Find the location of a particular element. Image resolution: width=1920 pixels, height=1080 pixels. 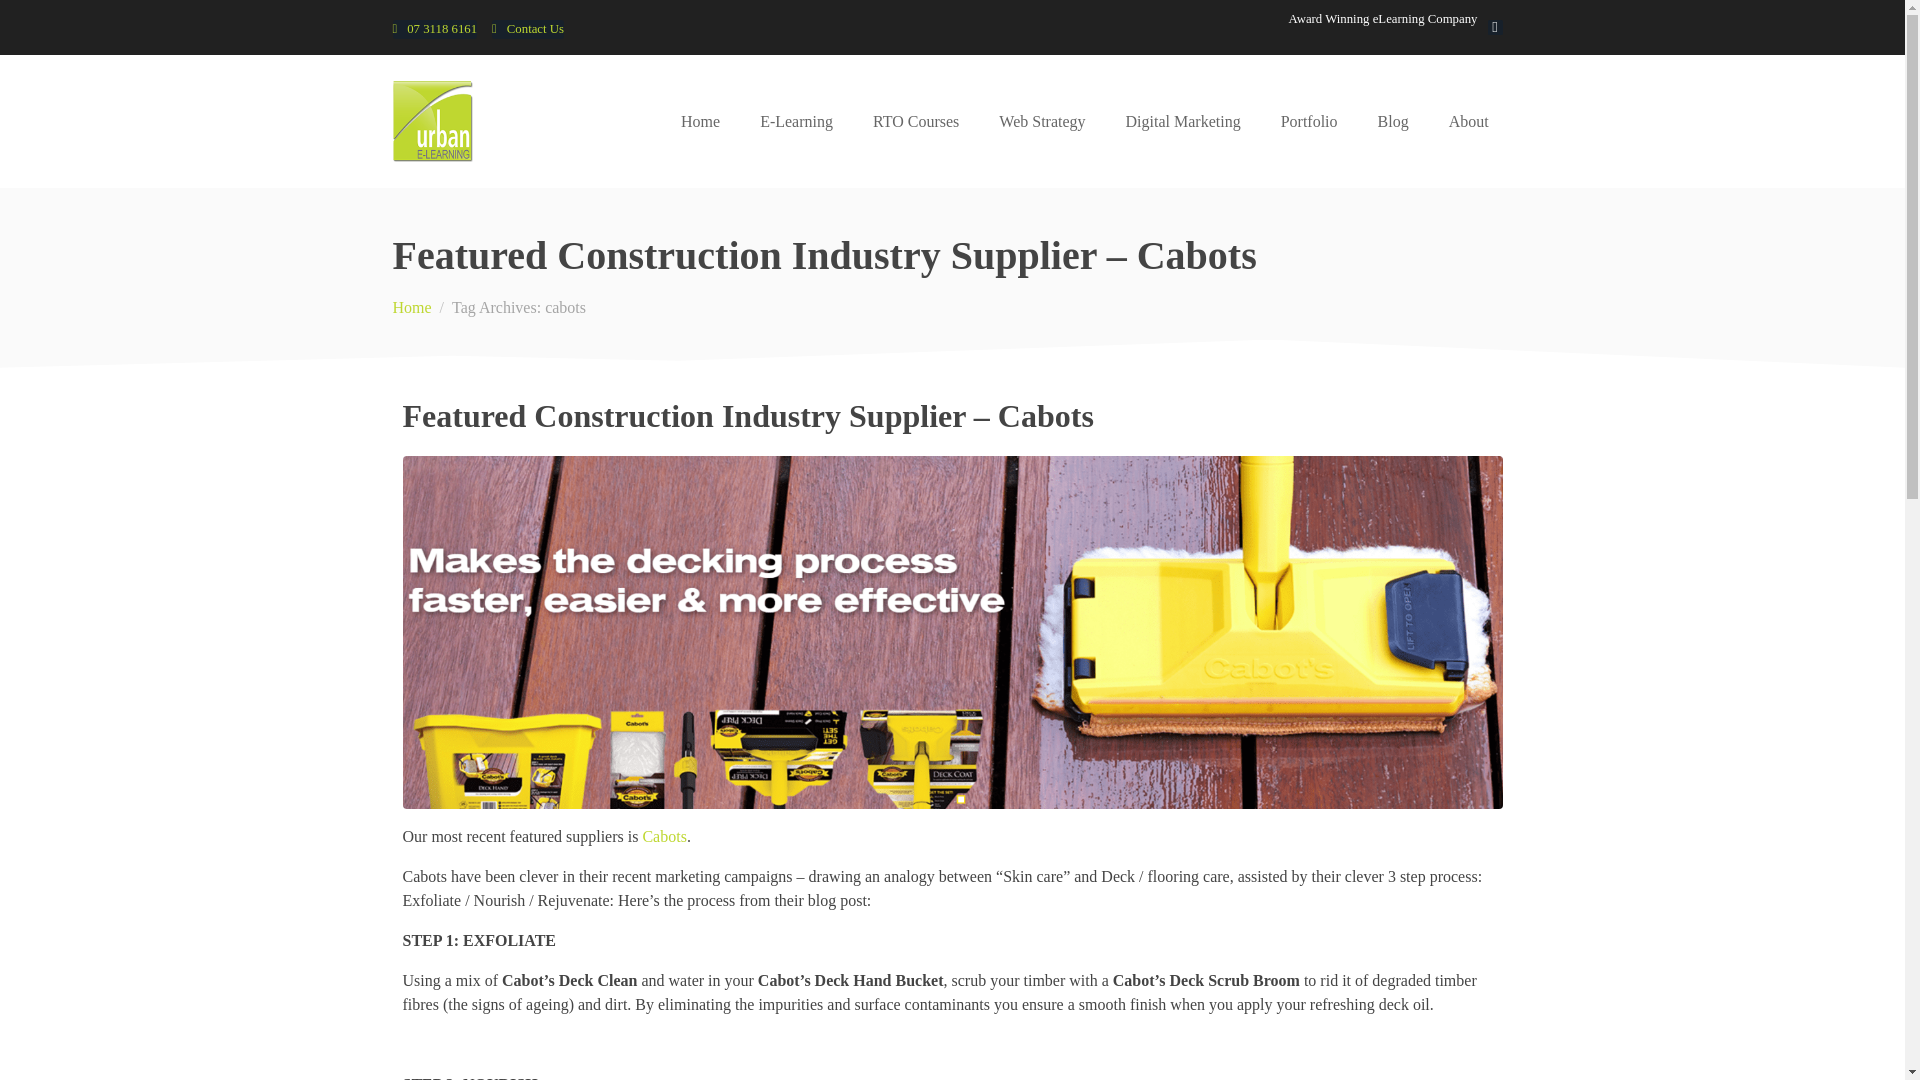

Portfolio is located at coordinates (1309, 122).